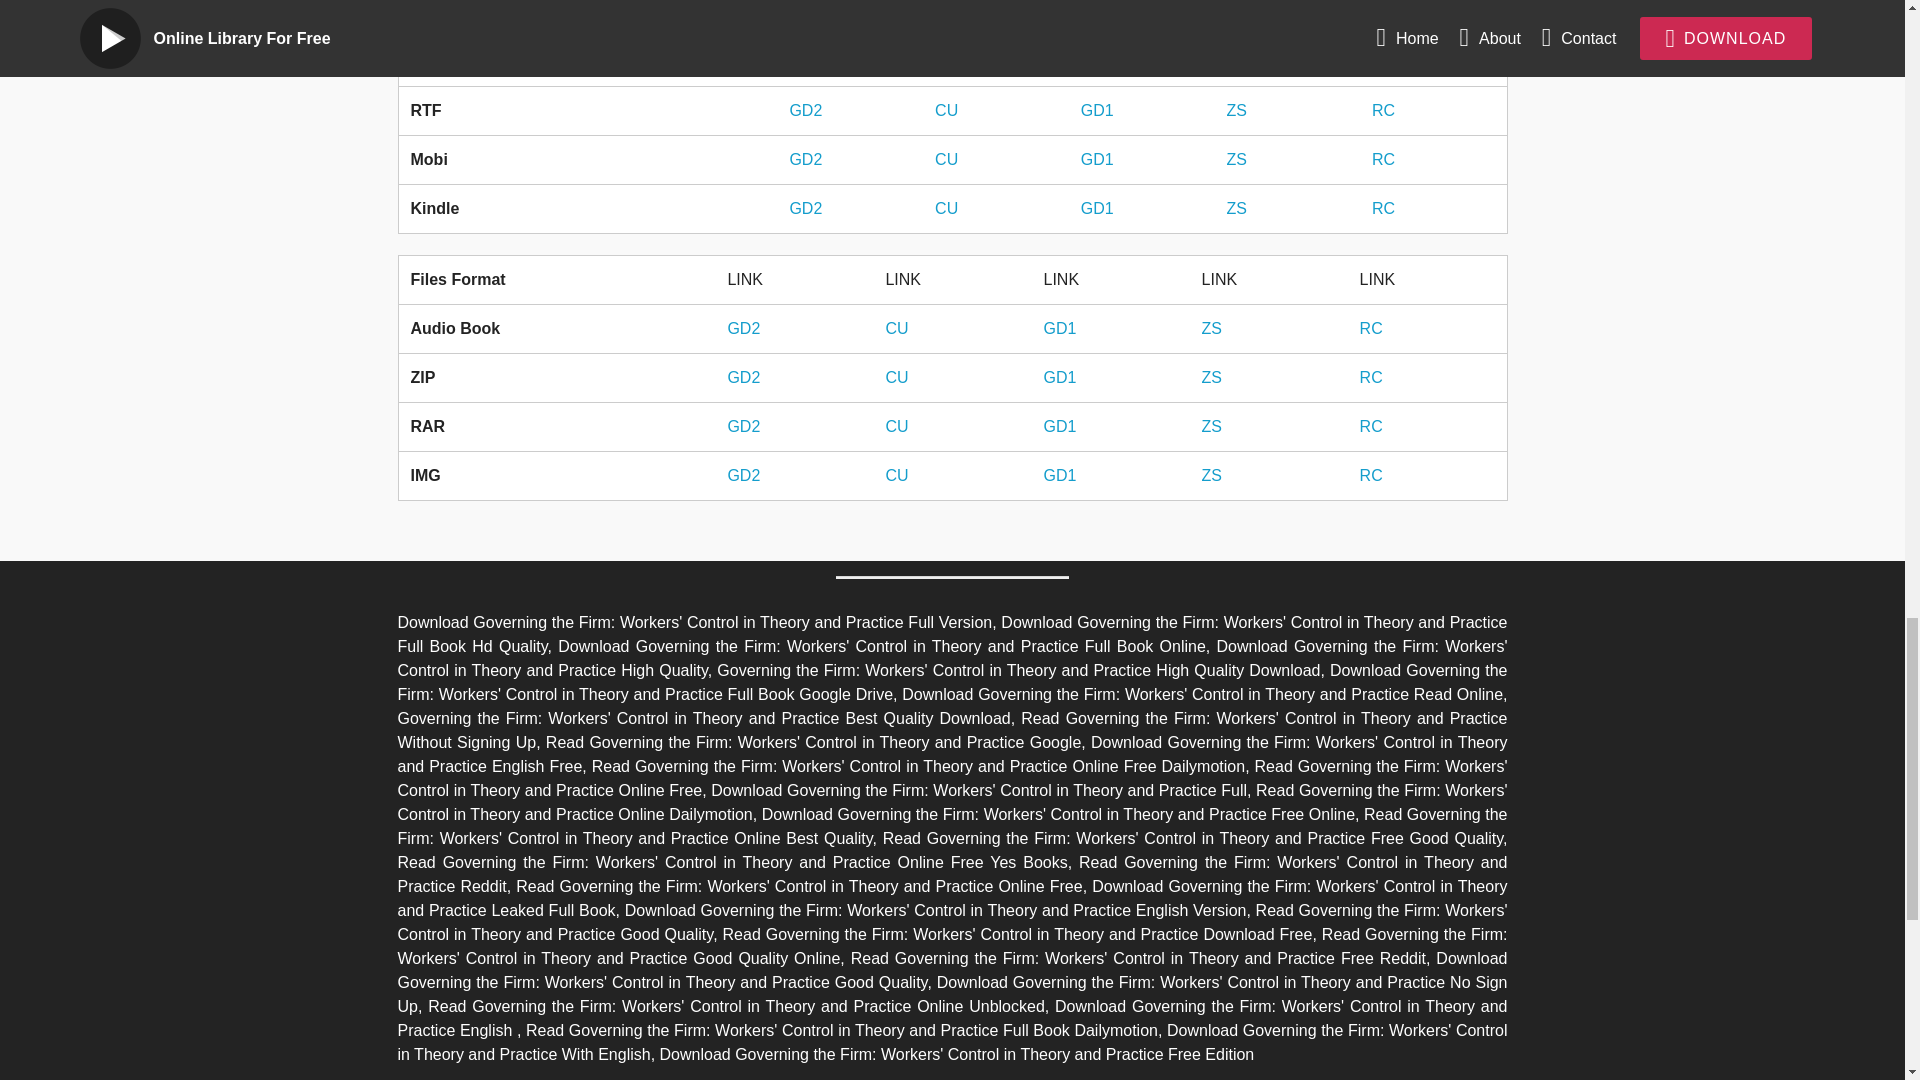  What do you see at coordinates (1058, 328) in the screenshot?
I see `GD1` at bounding box center [1058, 328].